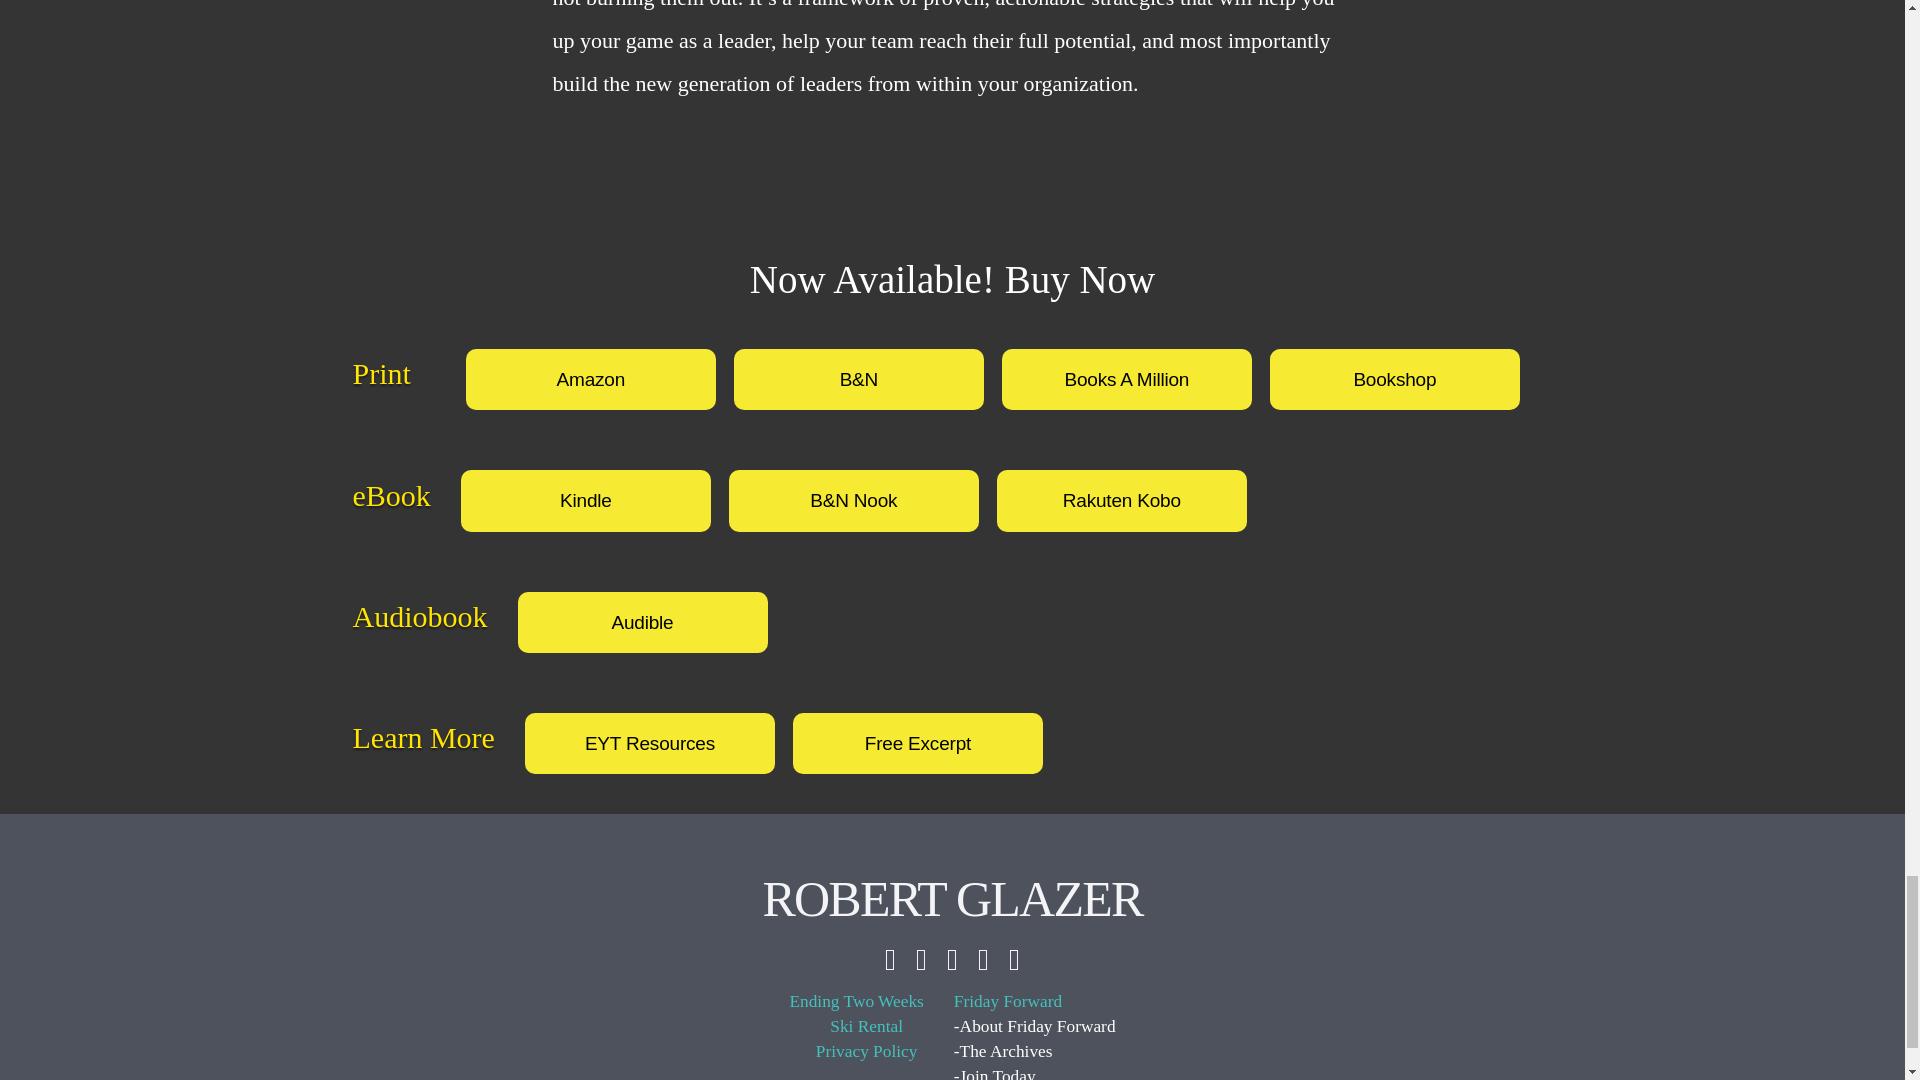 The height and width of the screenshot is (1080, 1920). Describe the element at coordinates (650, 743) in the screenshot. I see `EYT Resources` at that location.